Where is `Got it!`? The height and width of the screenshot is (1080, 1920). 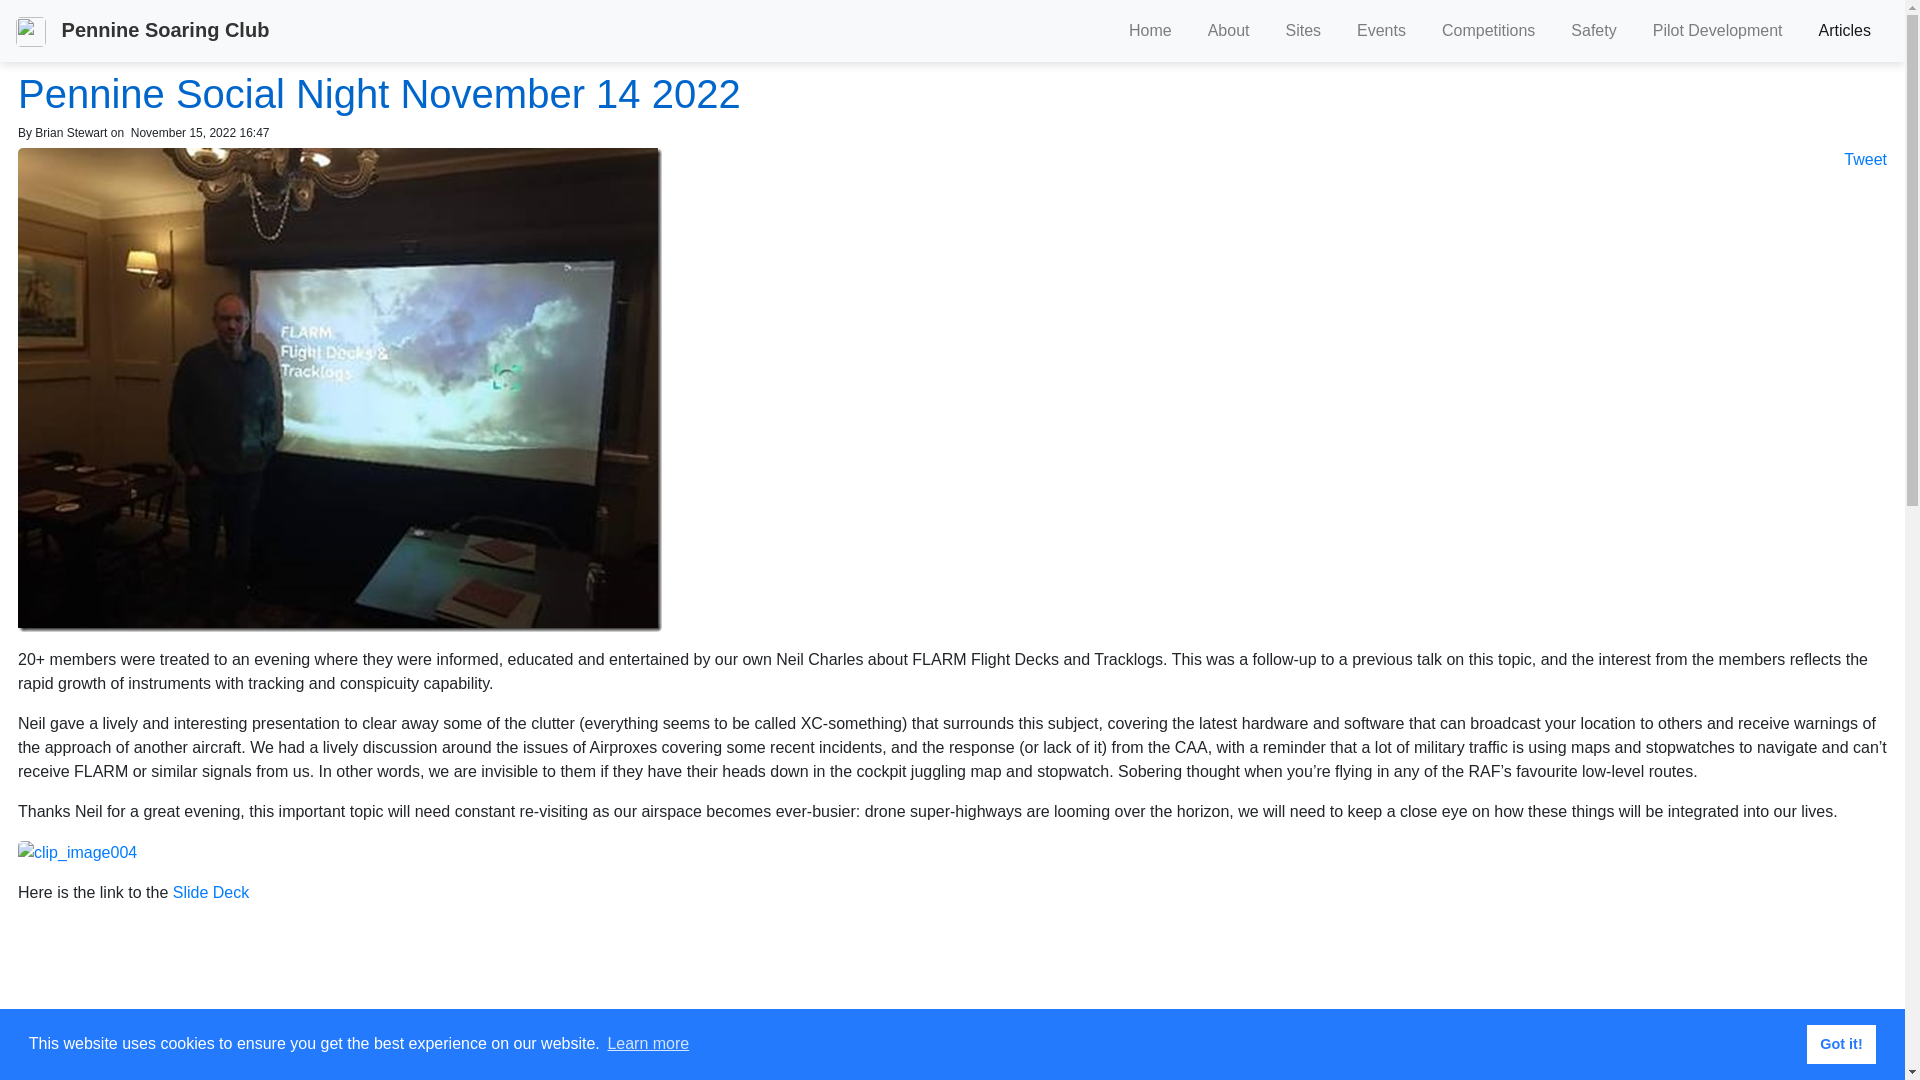
Got it! is located at coordinates (1842, 1044).